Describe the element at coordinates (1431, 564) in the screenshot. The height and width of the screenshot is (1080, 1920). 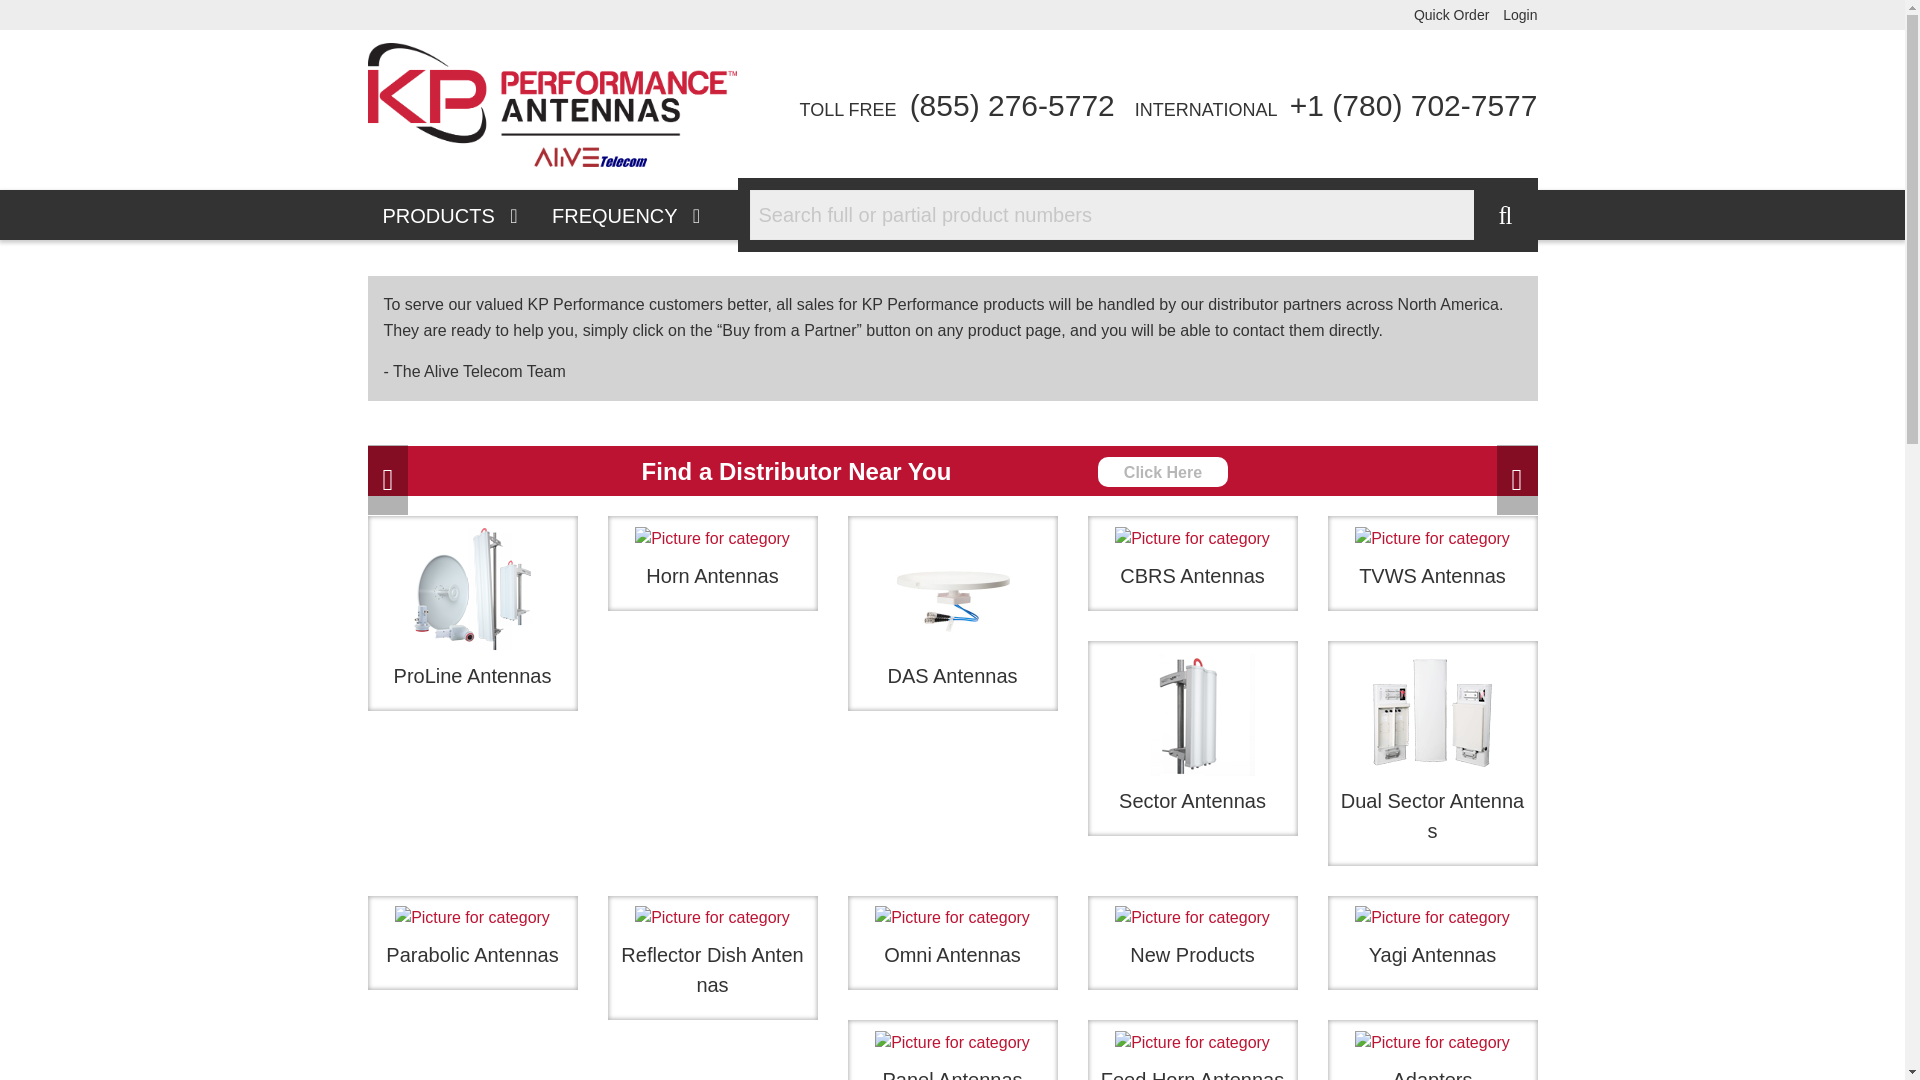
I see `Show products in category ` at that location.